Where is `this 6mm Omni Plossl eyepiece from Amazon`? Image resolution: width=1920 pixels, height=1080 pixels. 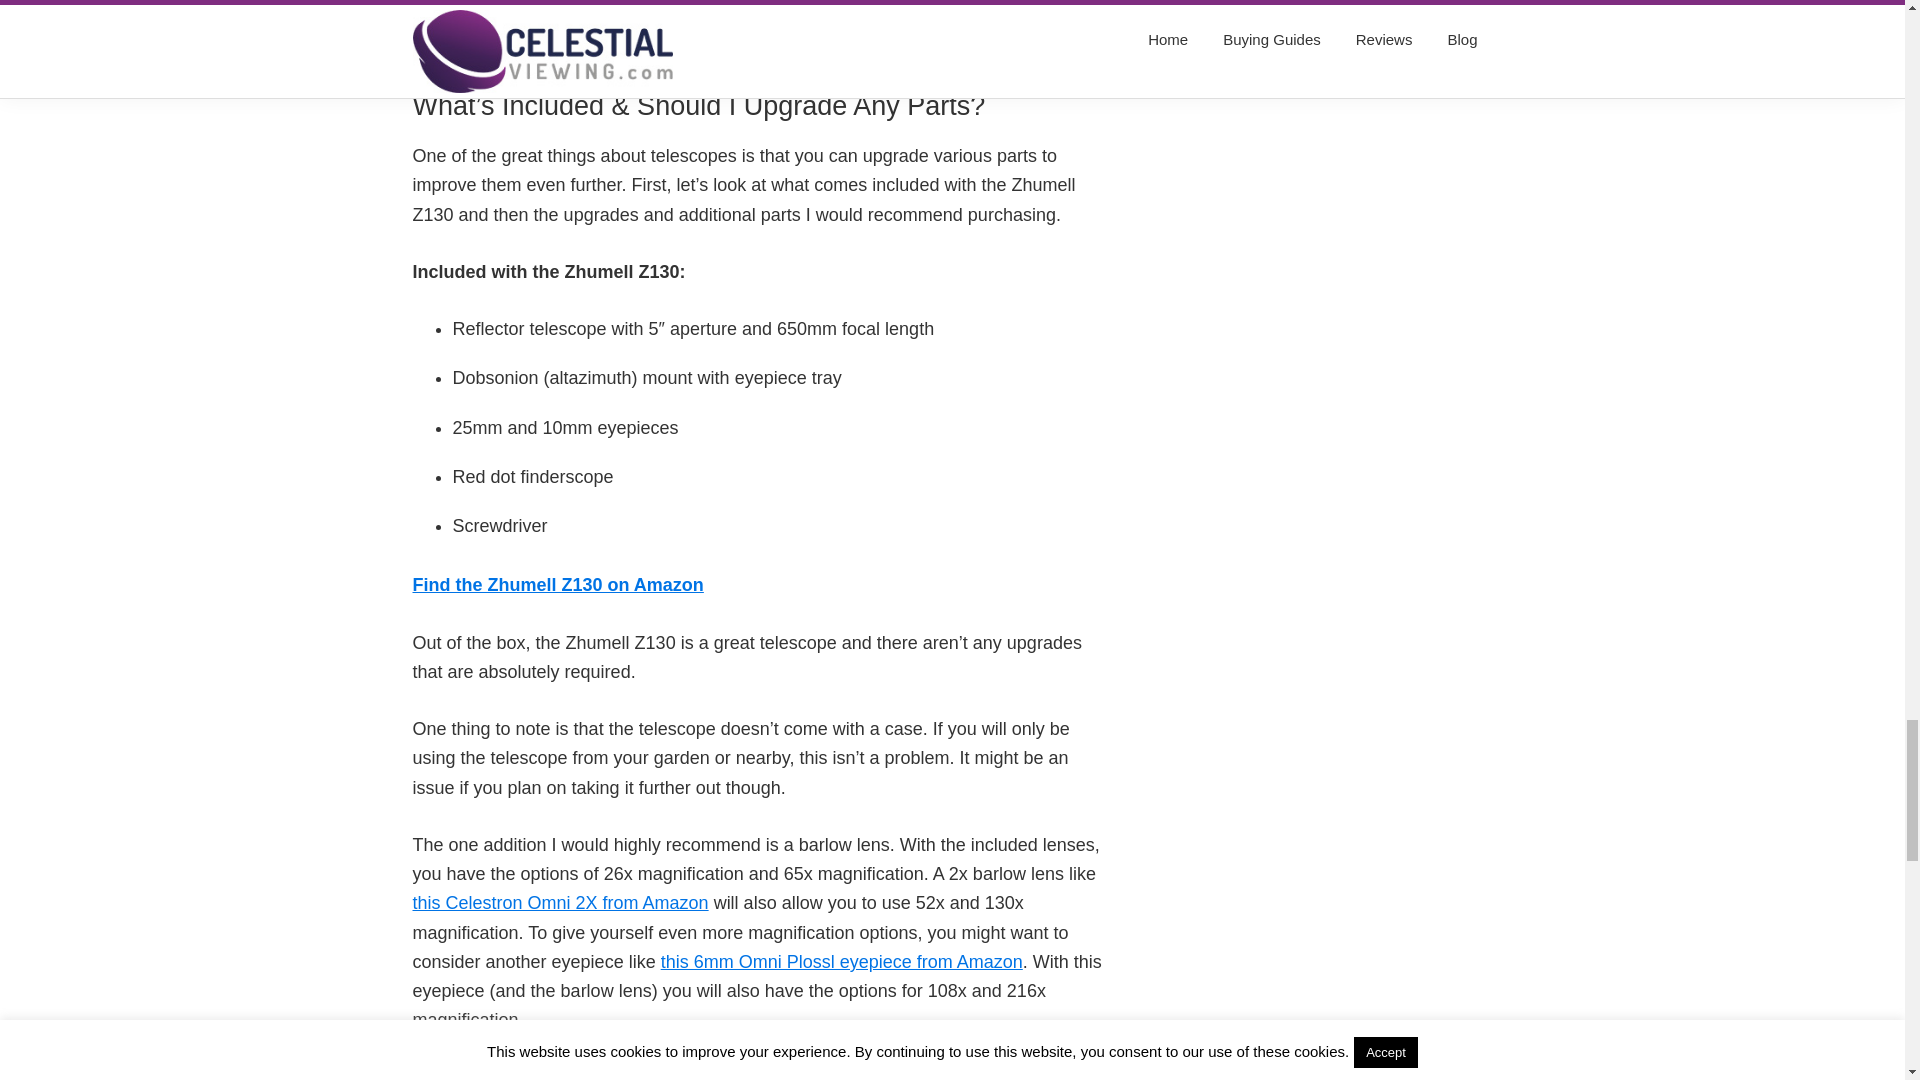
this 6mm Omni Plossl eyepiece from Amazon is located at coordinates (842, 962).